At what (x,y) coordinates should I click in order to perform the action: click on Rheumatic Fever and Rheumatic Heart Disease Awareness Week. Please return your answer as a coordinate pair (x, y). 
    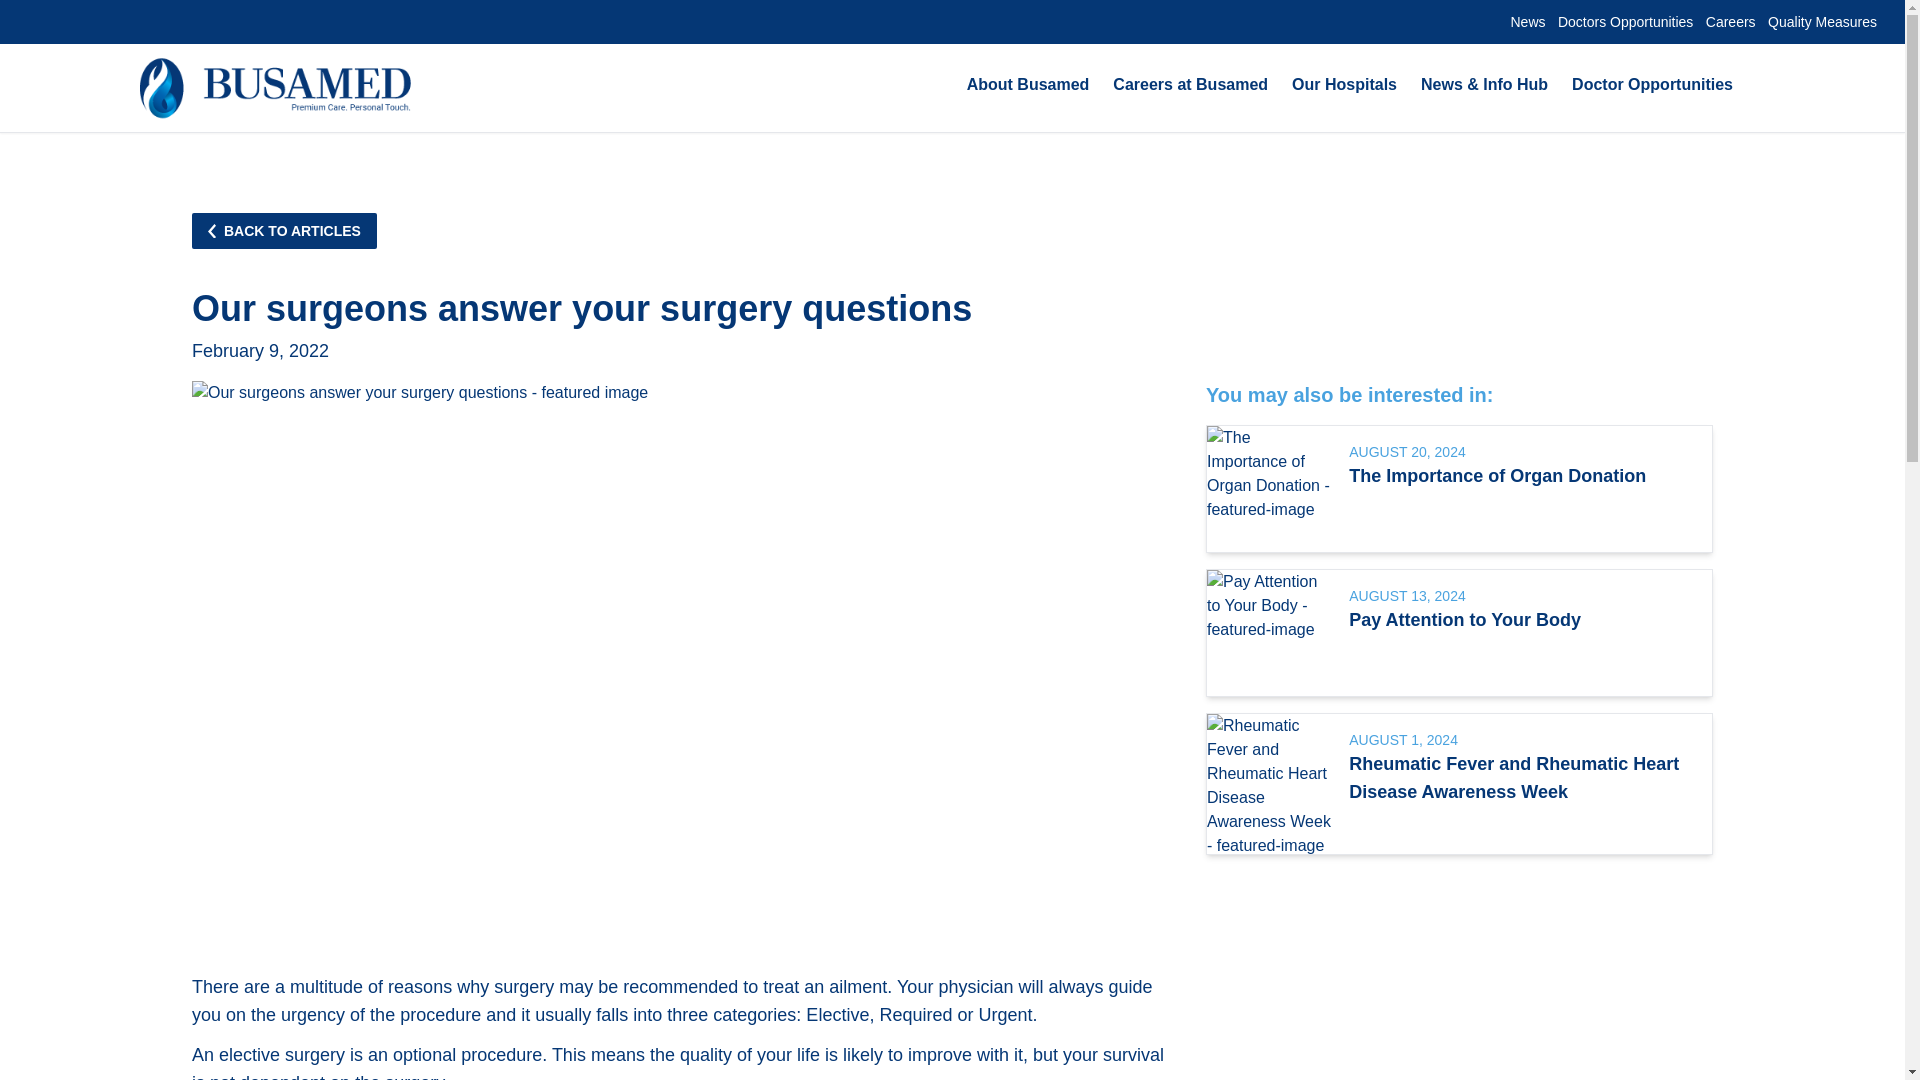
    Looking at the image, I should click on (1522, 777).